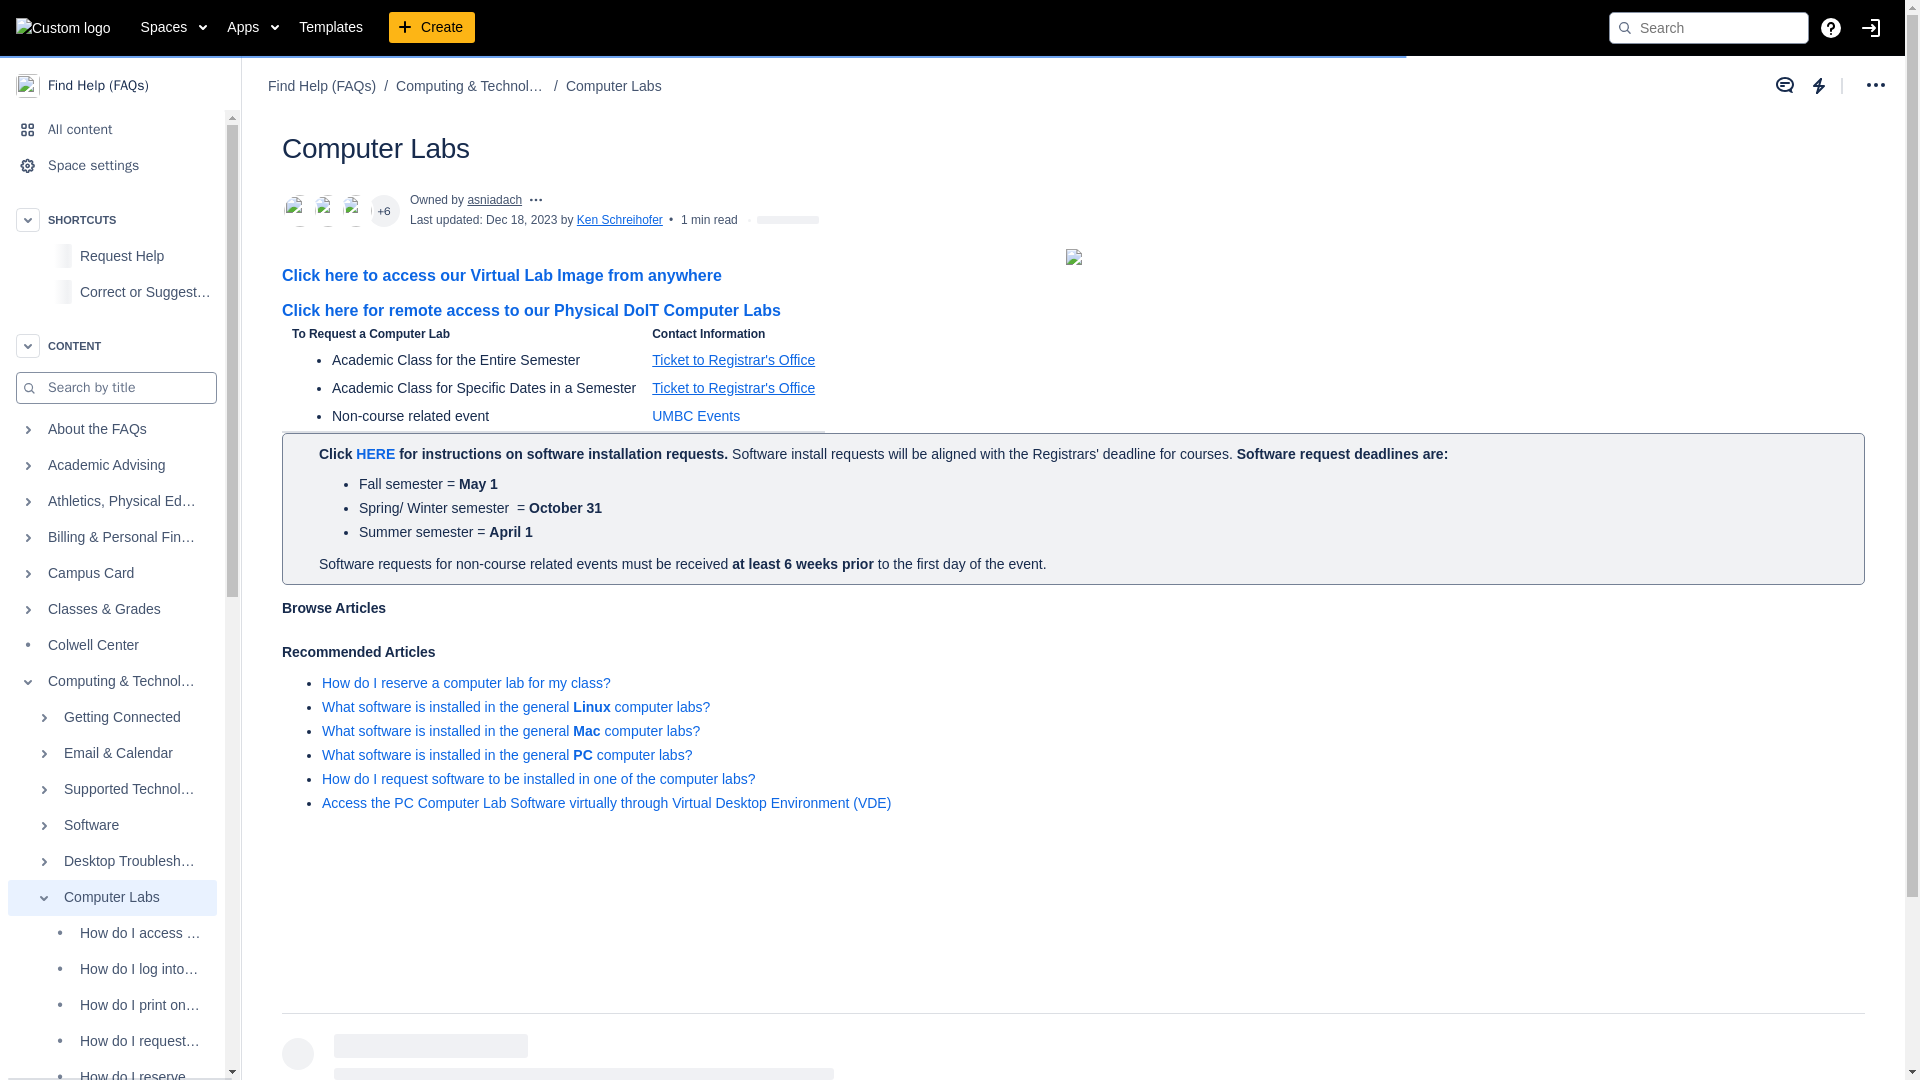 The height and width of the screenshot is (1080, 1920). Describe the element at coordinates (112, 130) in the screenshot. I see `All content` at that location.